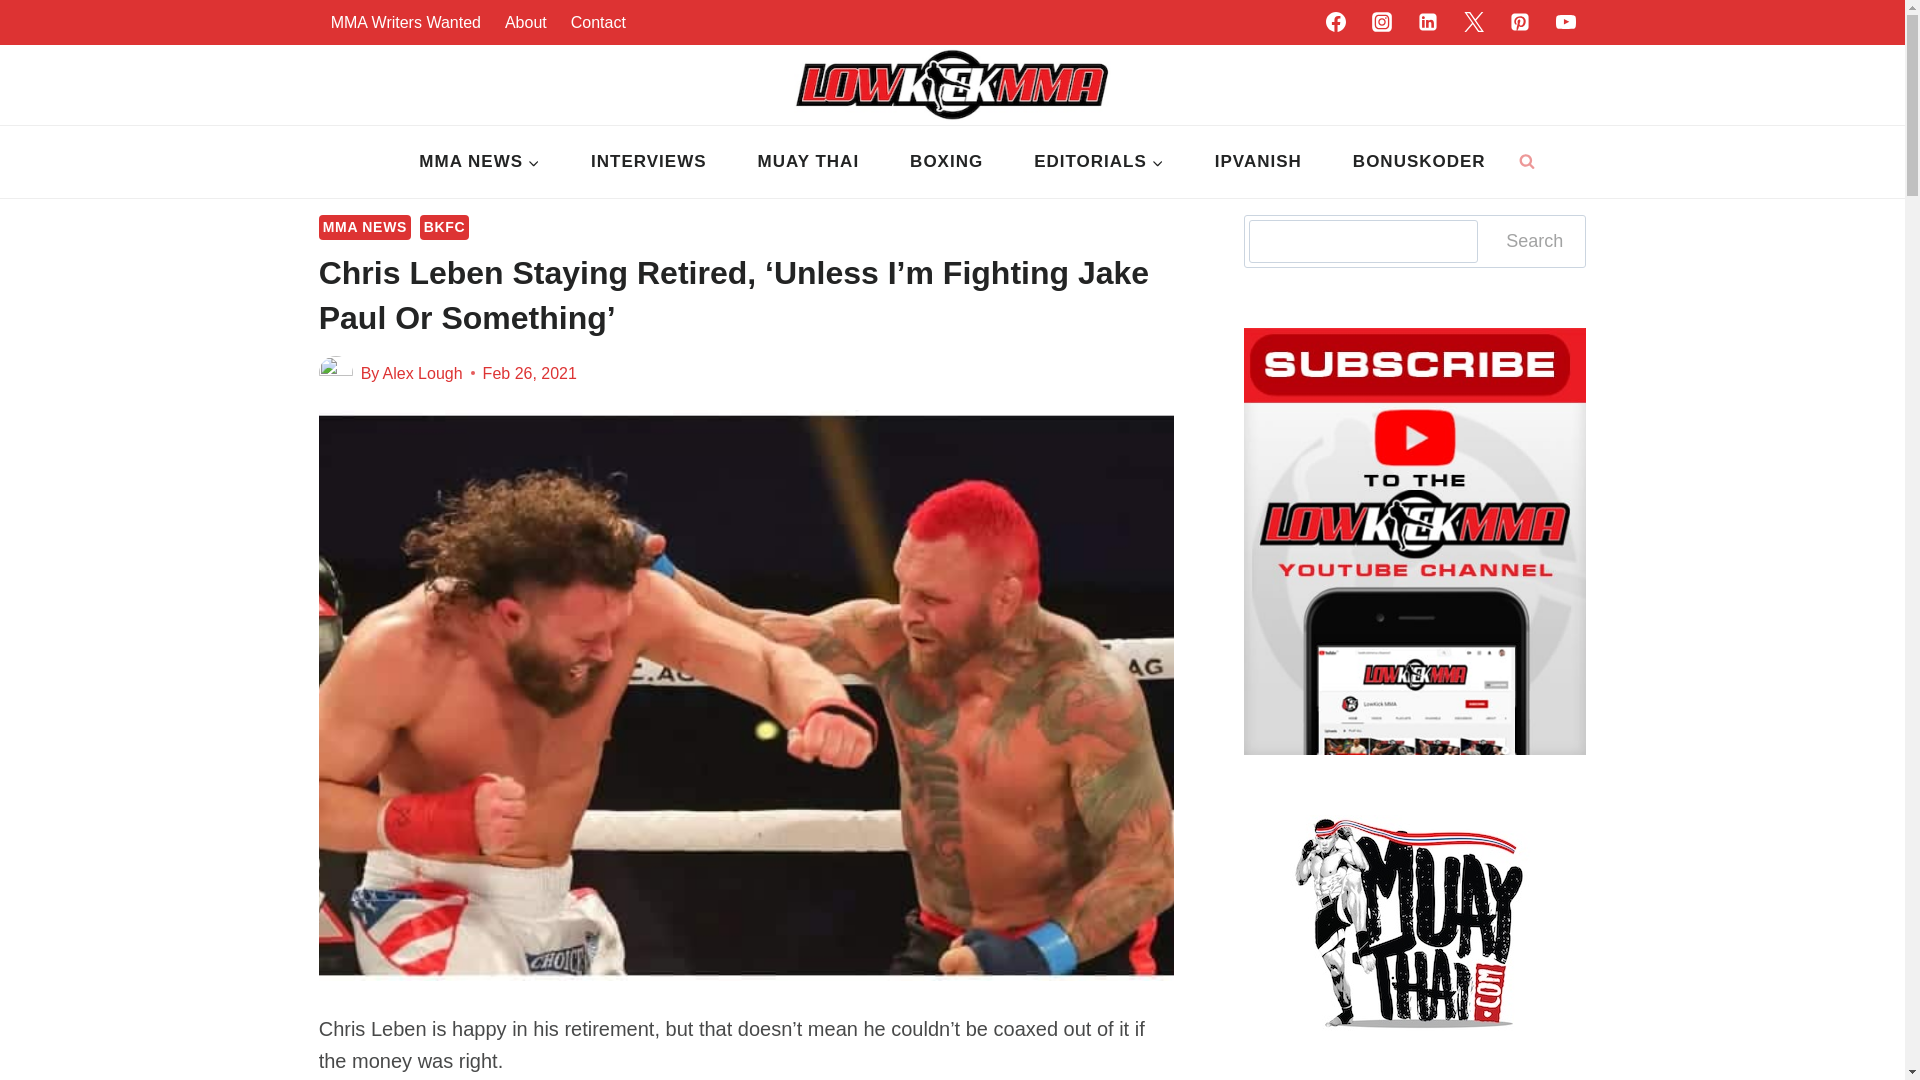 The width and height of the screenshot is (1920, 1080). I want to click on BONUSKODER, so click(1418, 162).